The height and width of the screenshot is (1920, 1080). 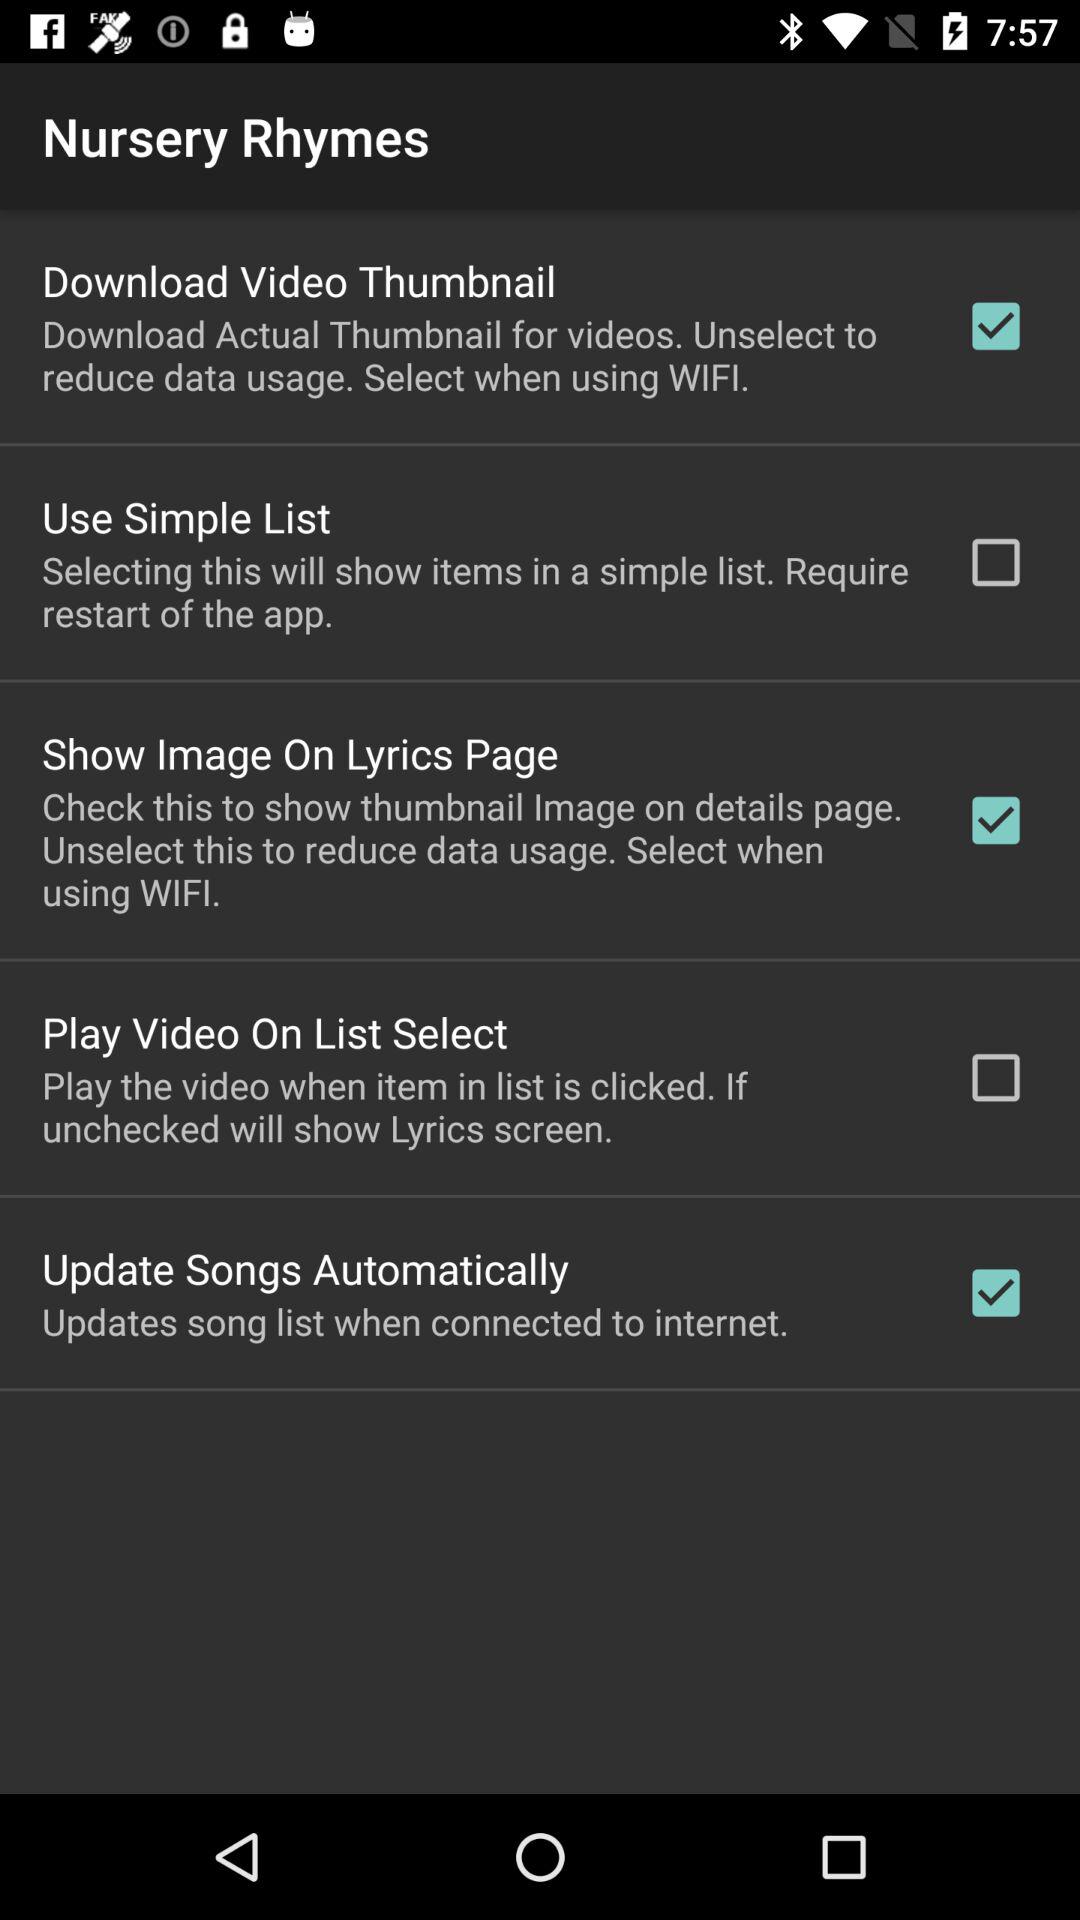 I want to click on open the item above play video on app, so click(x=477, y=848).